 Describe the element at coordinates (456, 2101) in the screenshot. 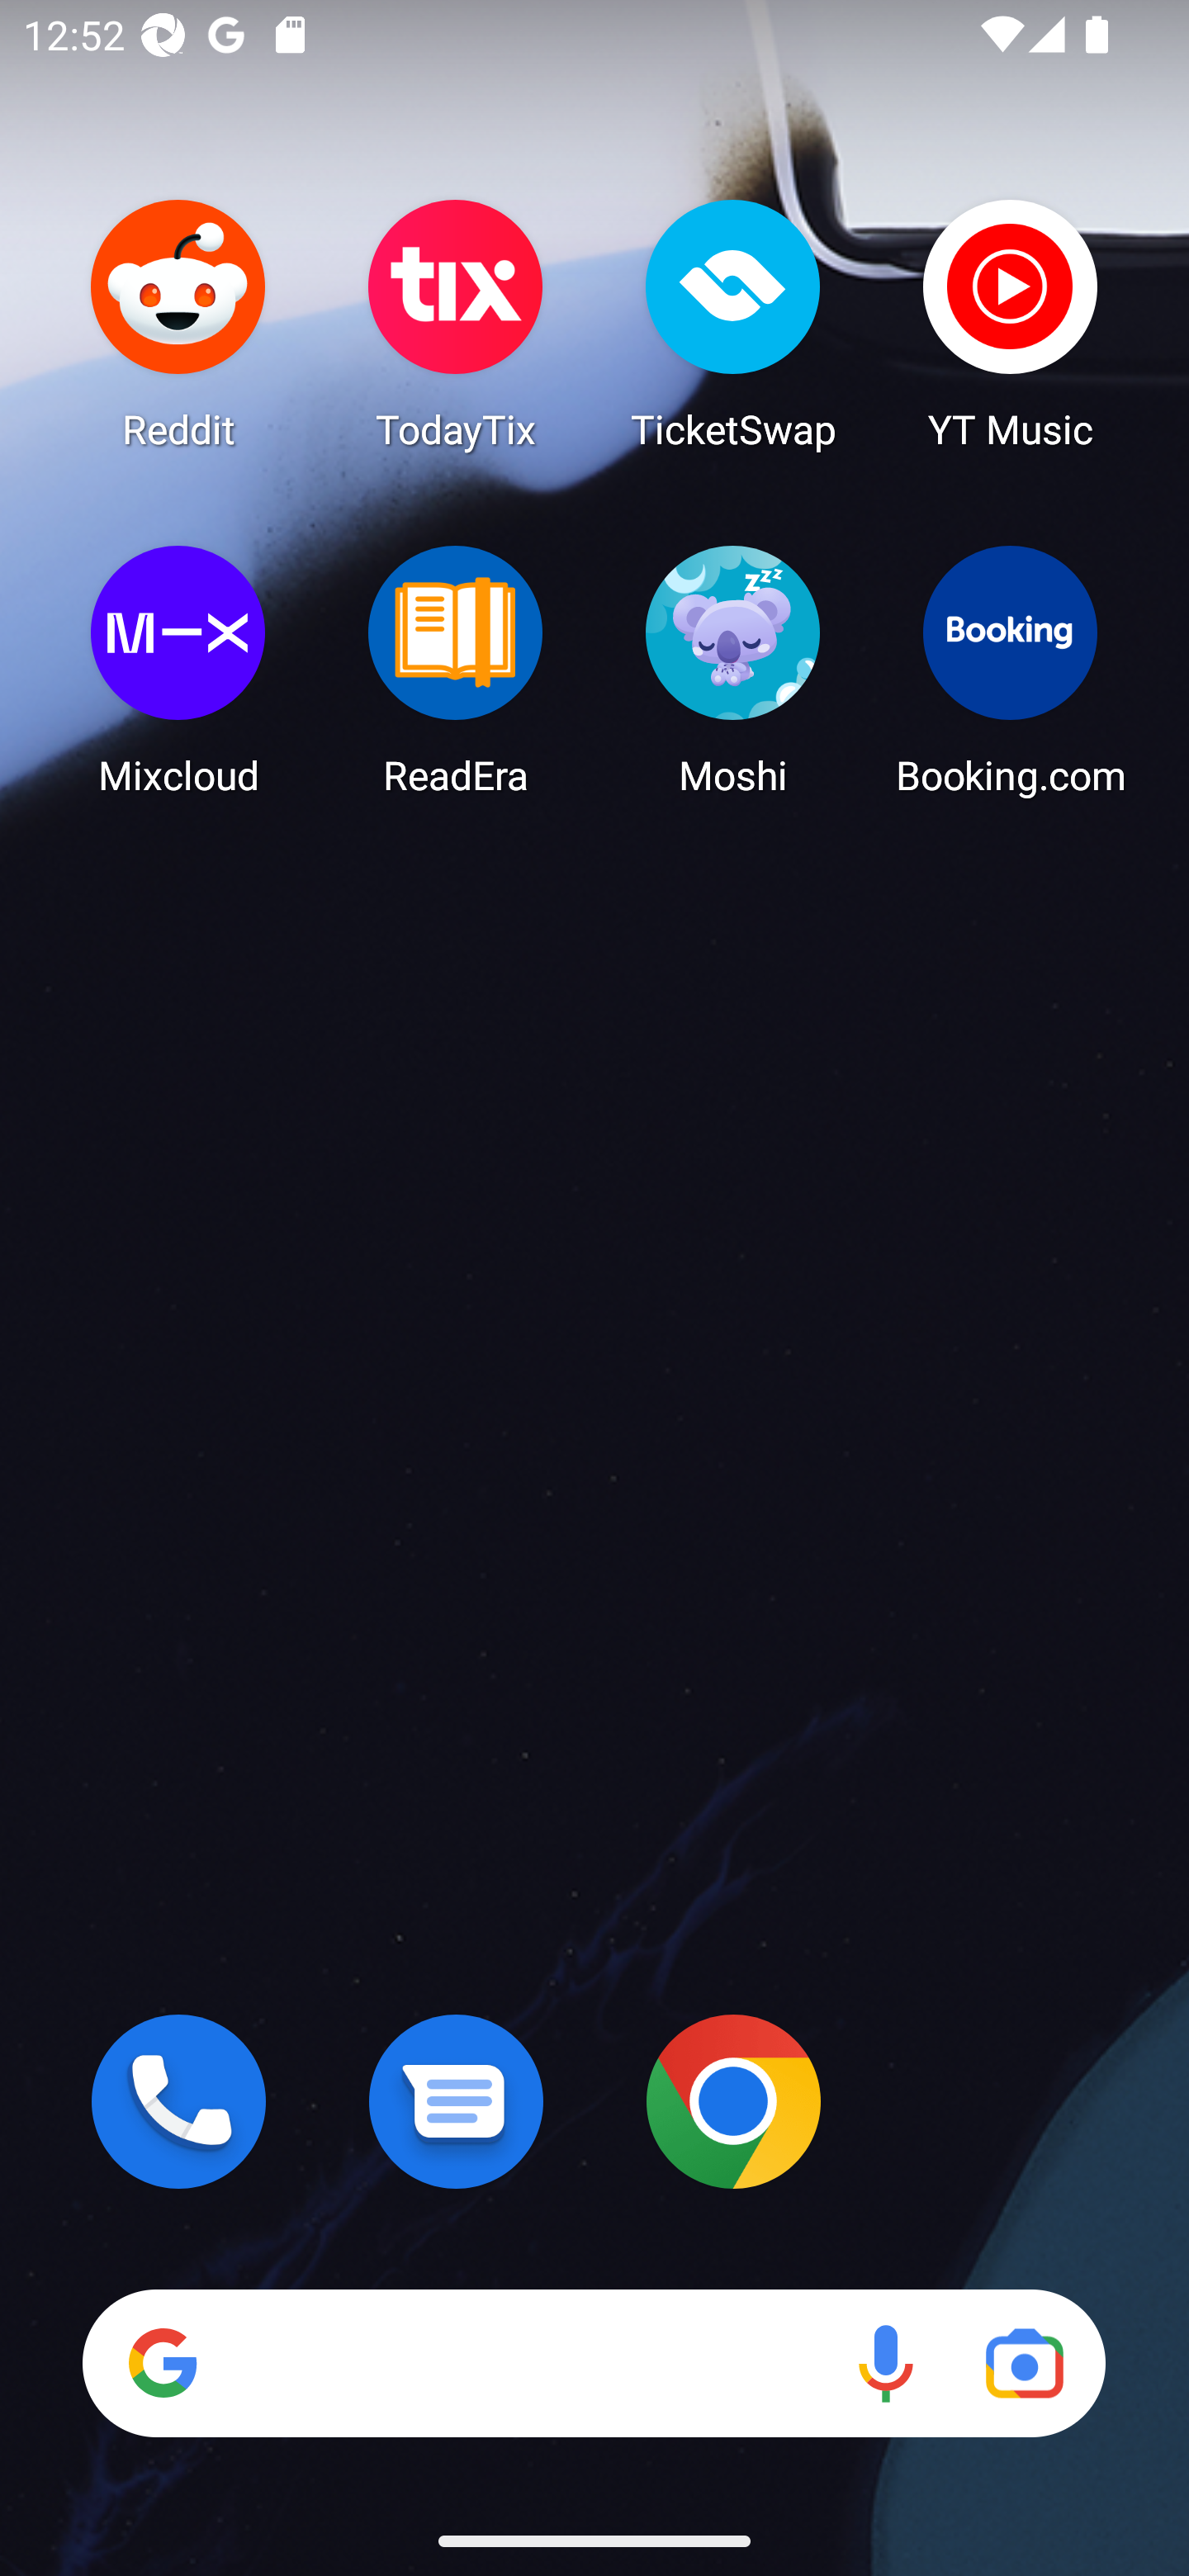

I see `Messages` at that location.